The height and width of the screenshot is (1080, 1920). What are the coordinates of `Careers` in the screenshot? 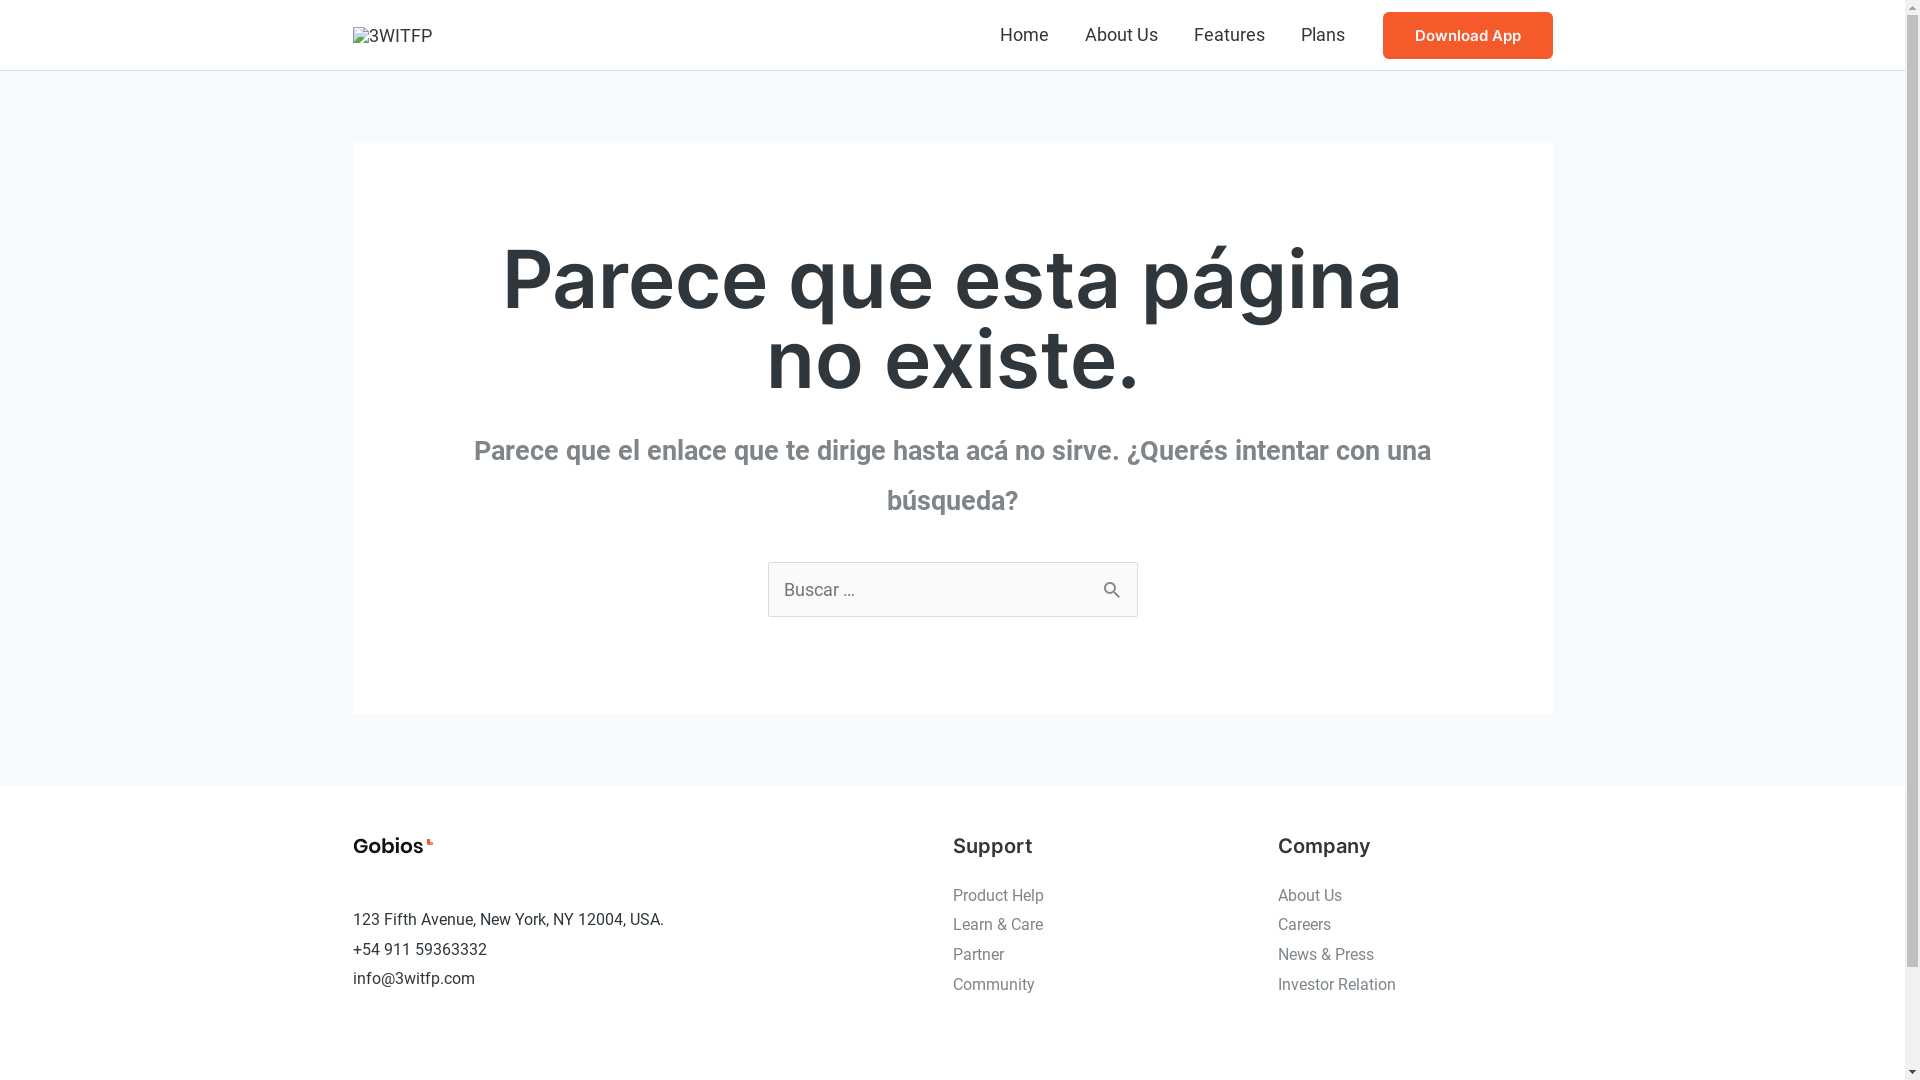 It's located at (1304, 924).